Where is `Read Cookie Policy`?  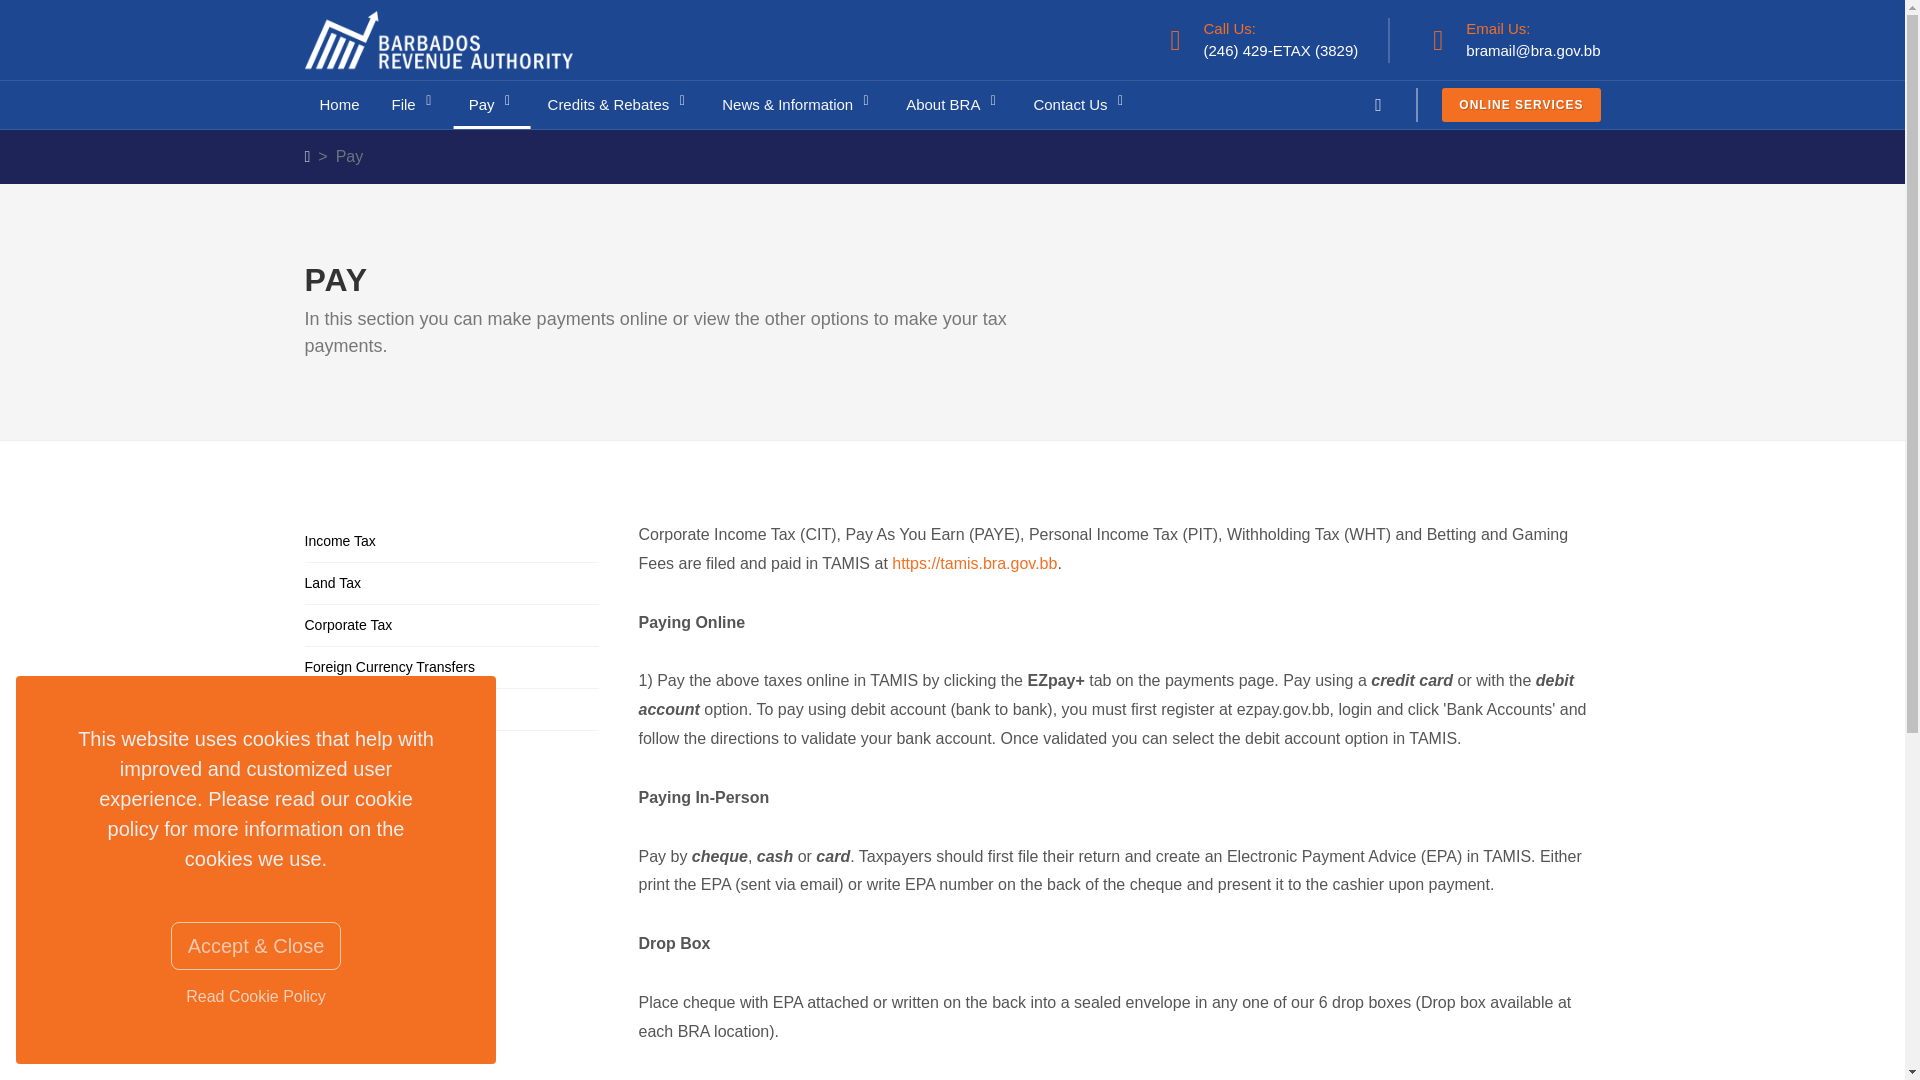
Read Cookie Policy is located at coordinates (256, 997).